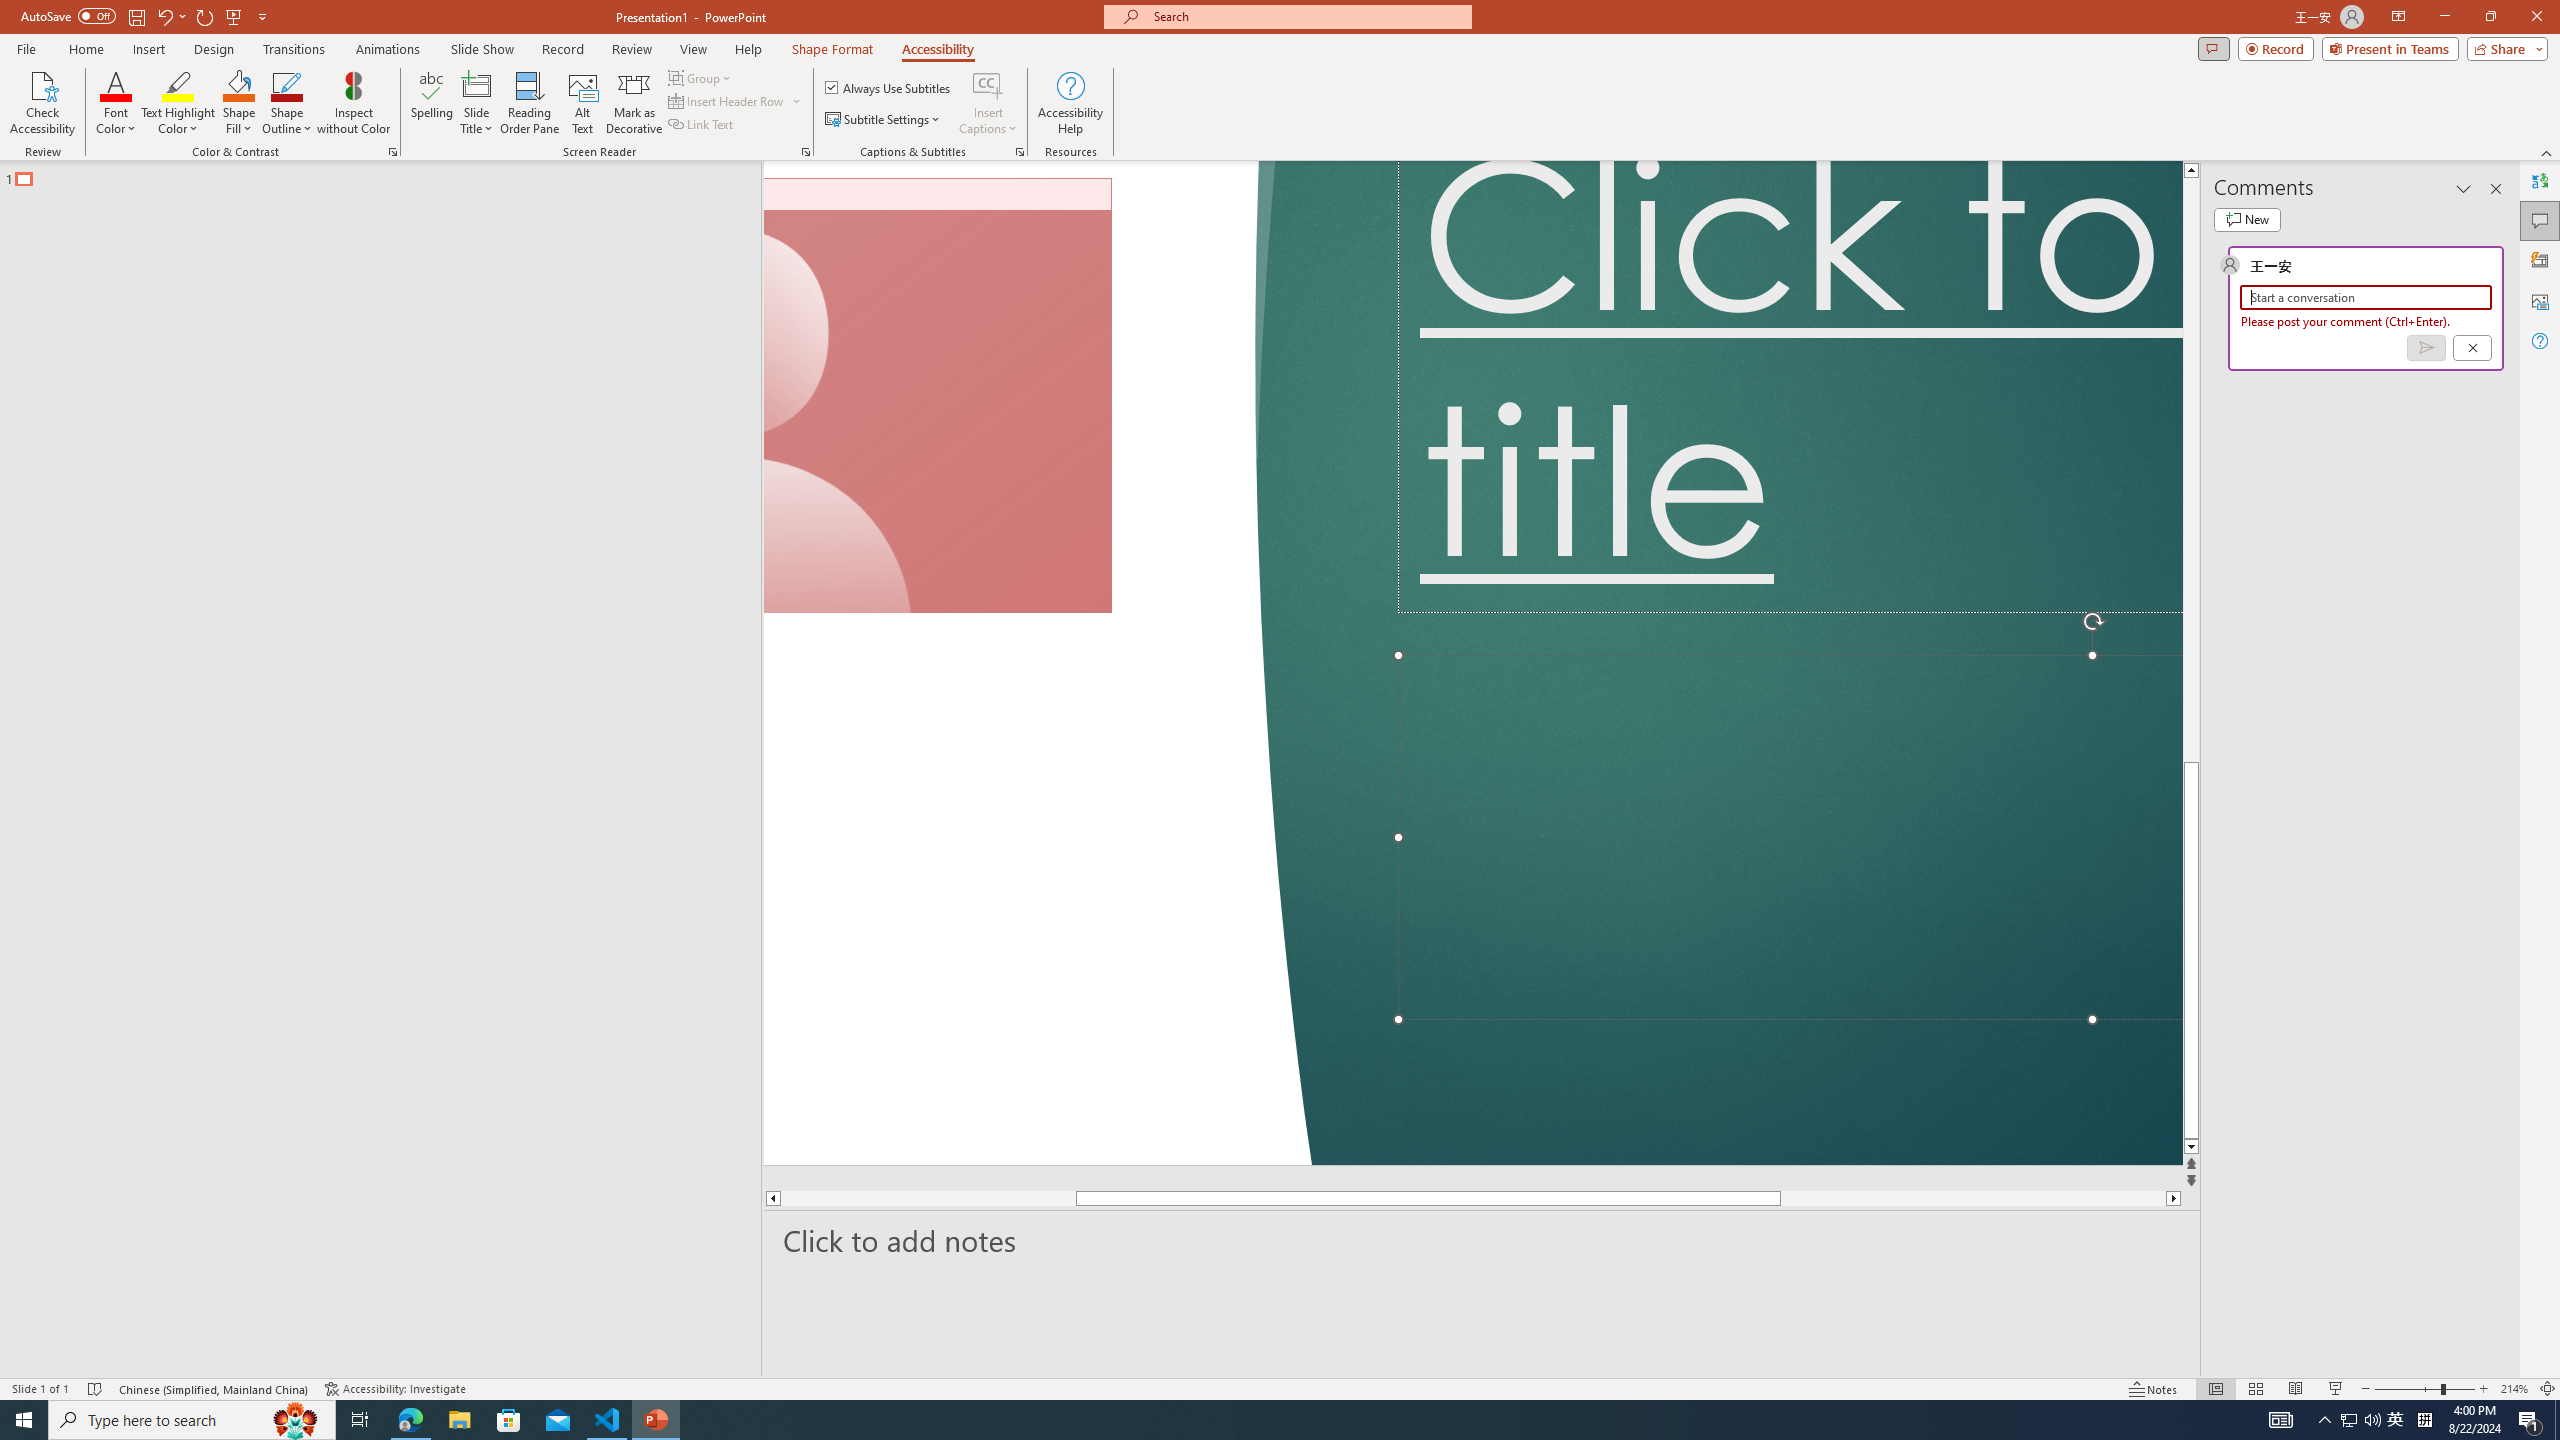 The width and height of the screenshot is (2560, 1440). Describe the element at coordinates (728, 137) in the screenshot. I see `Bullets` at that location.